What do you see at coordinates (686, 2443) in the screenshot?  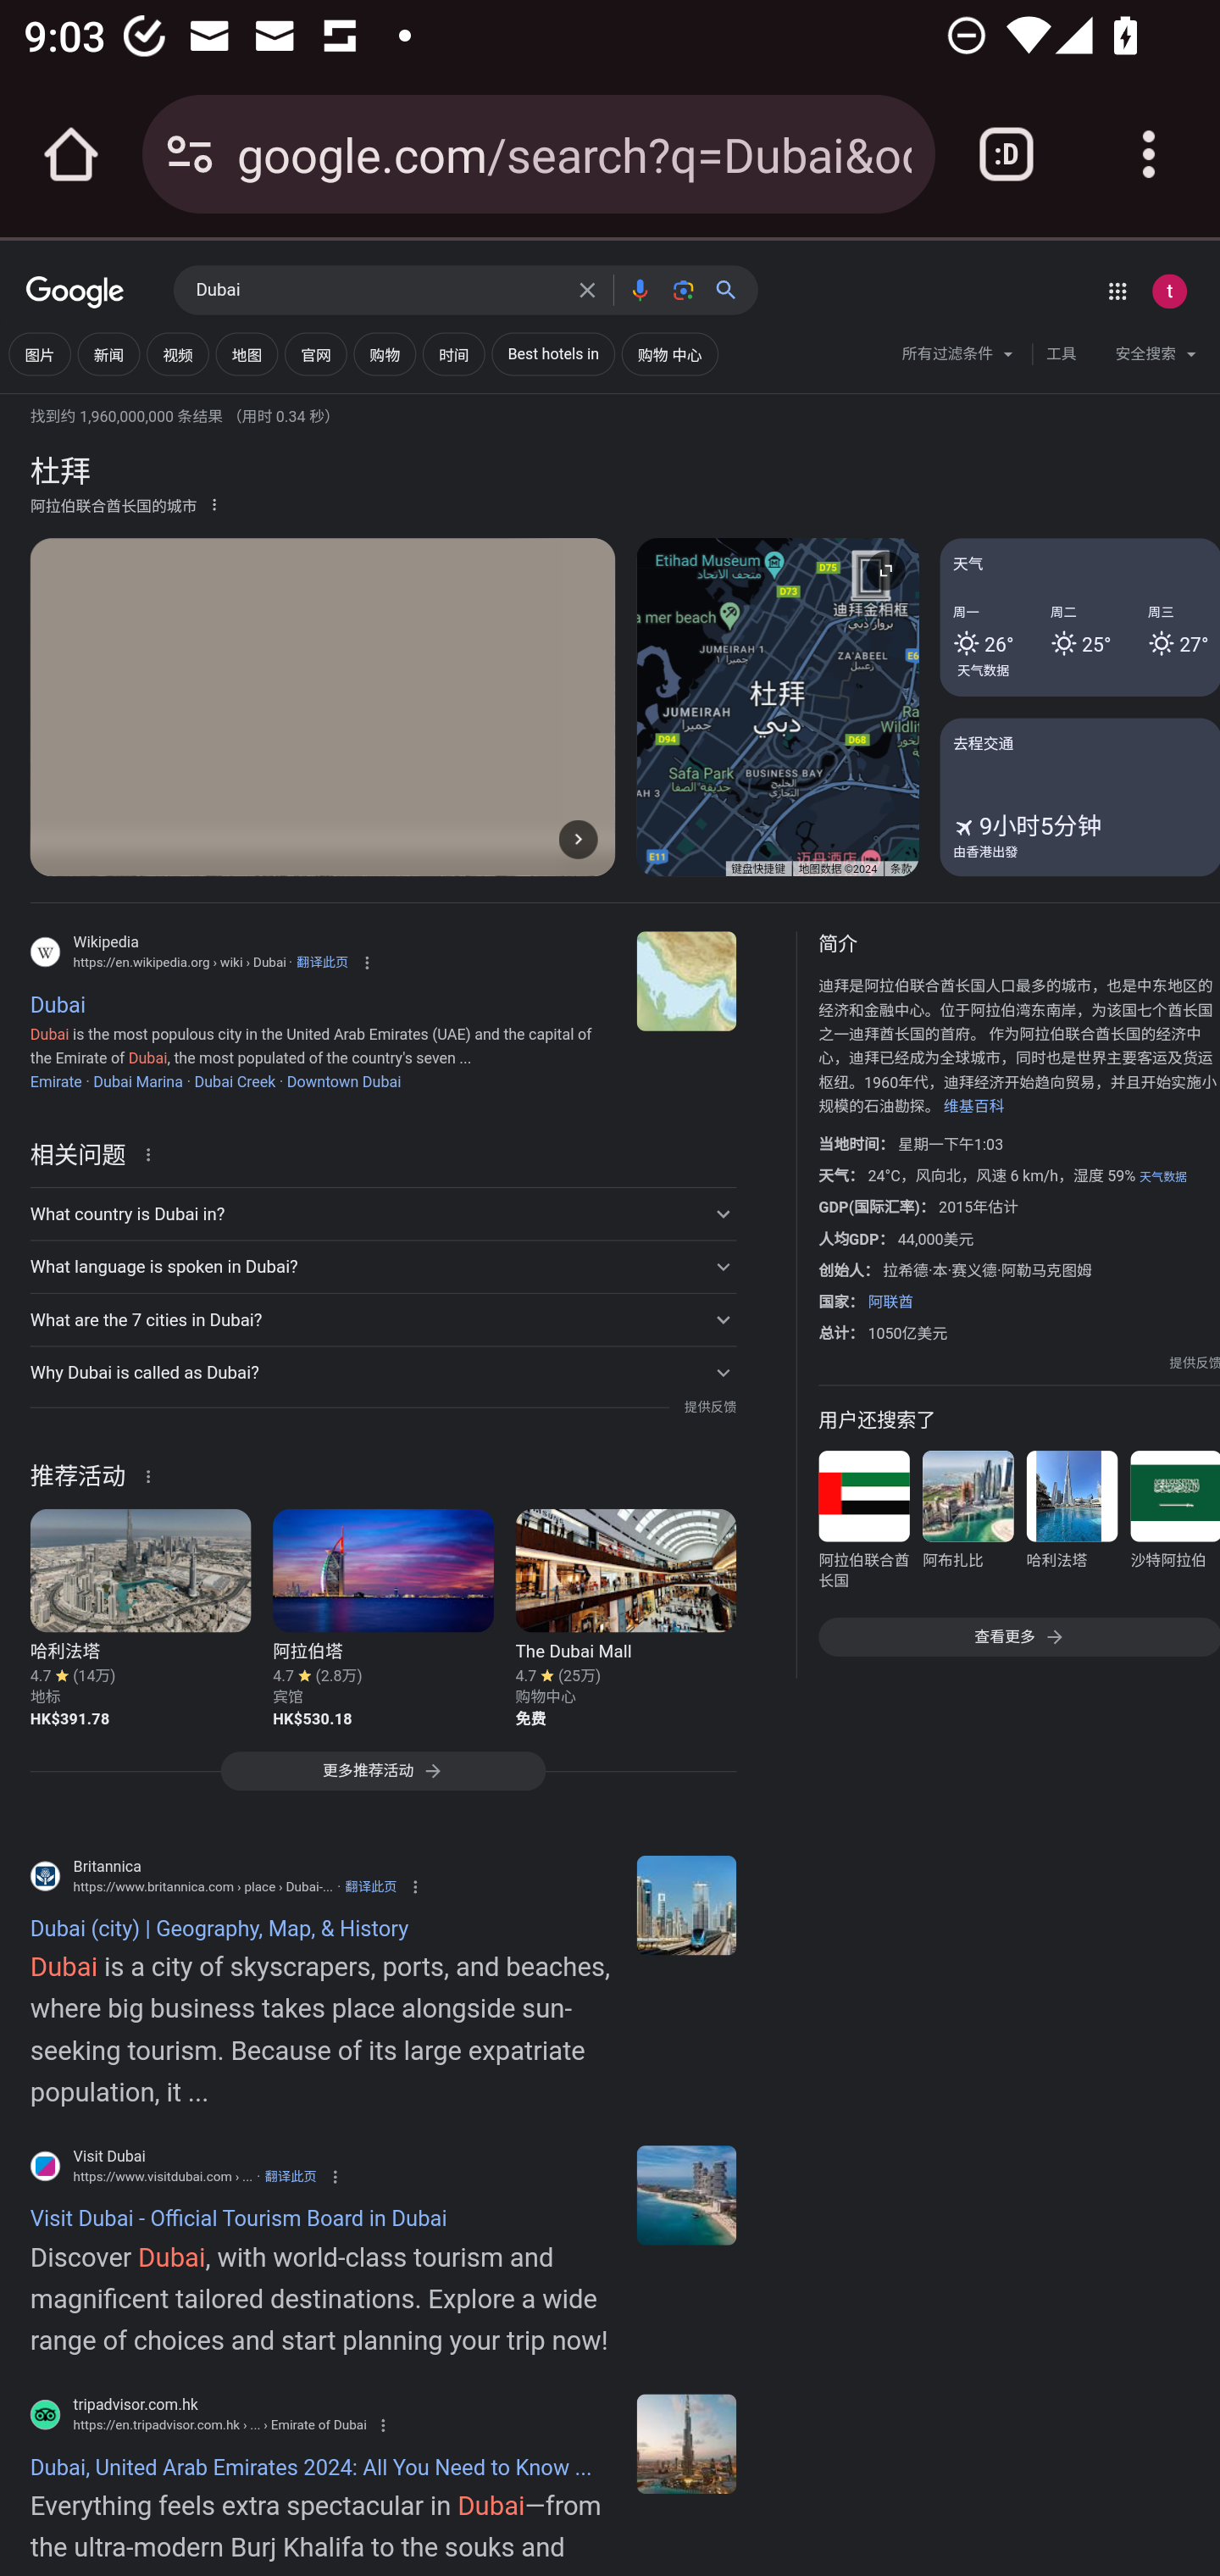 I see `Tourism-g295424-Dubai_Emirate_of_Dubai-Vacations` at bounding box center [686, 2443].